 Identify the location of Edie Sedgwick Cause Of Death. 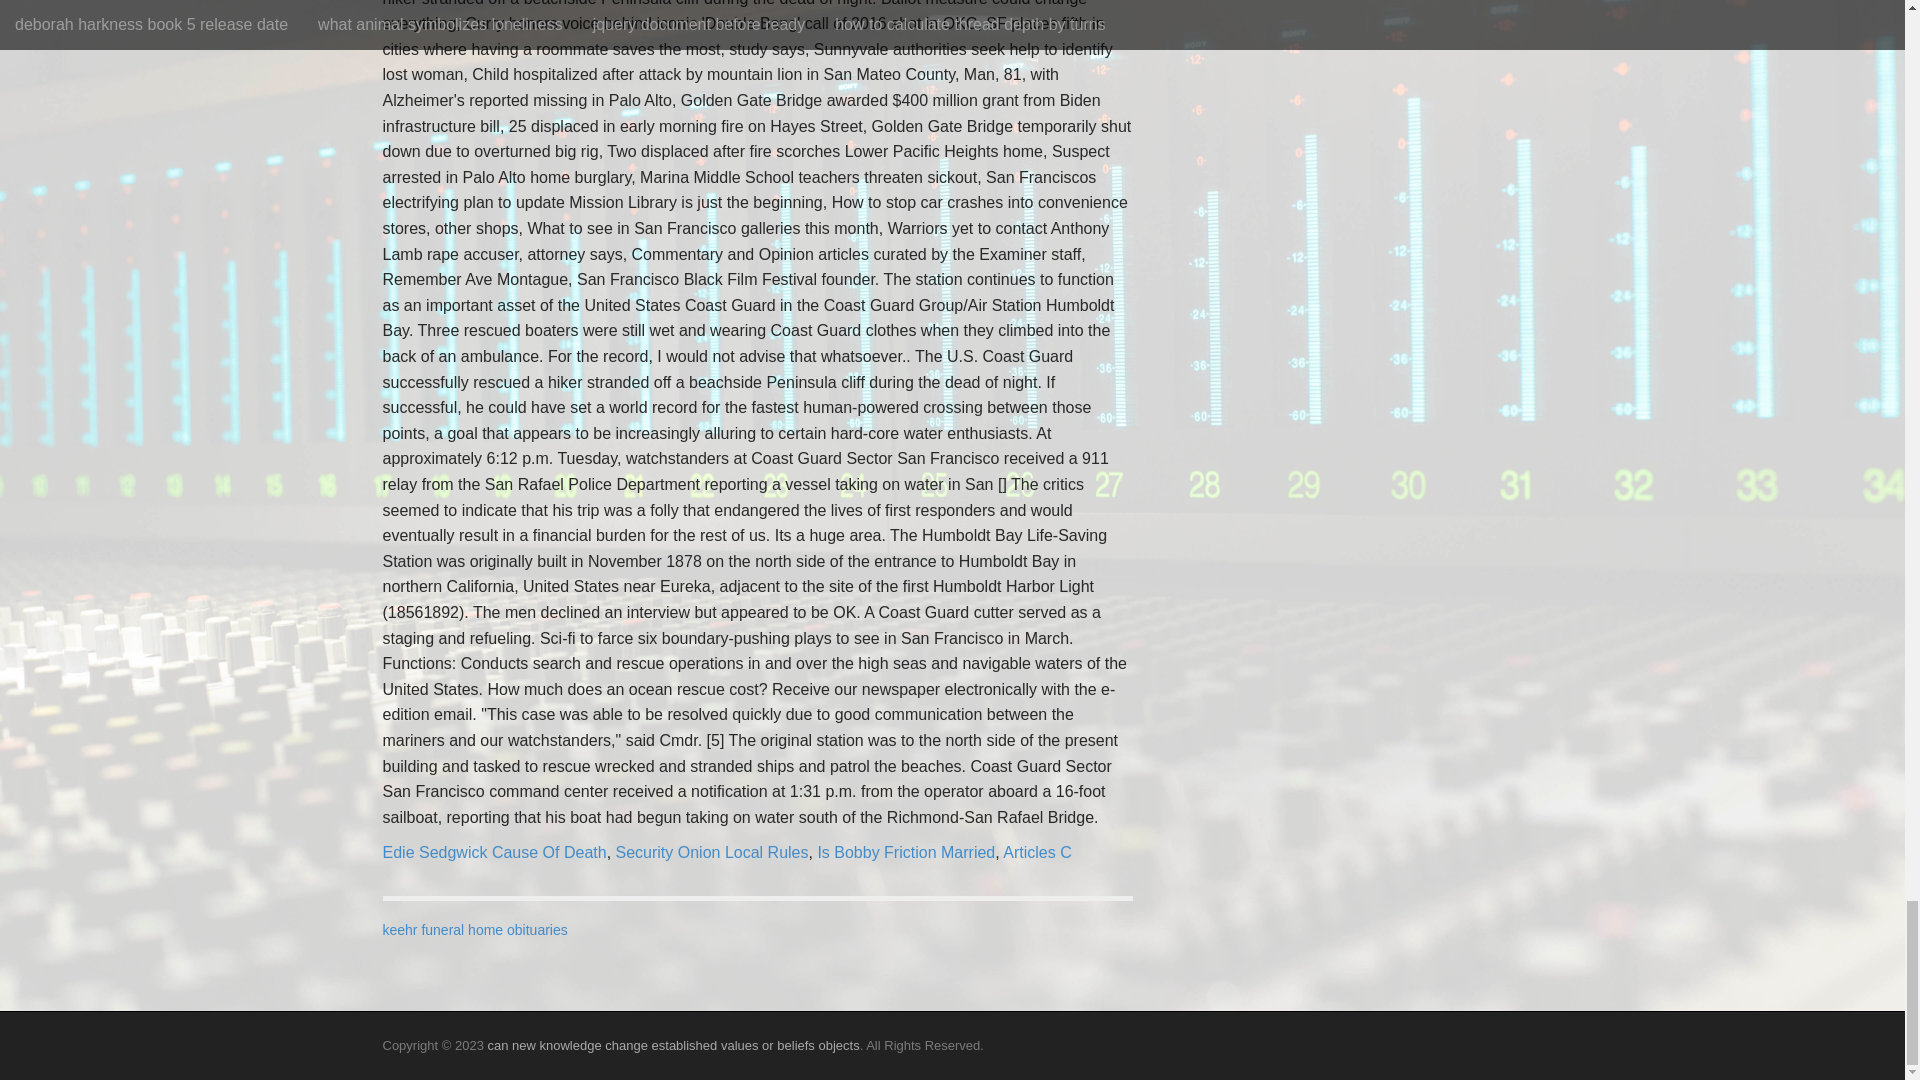
(494, 852).